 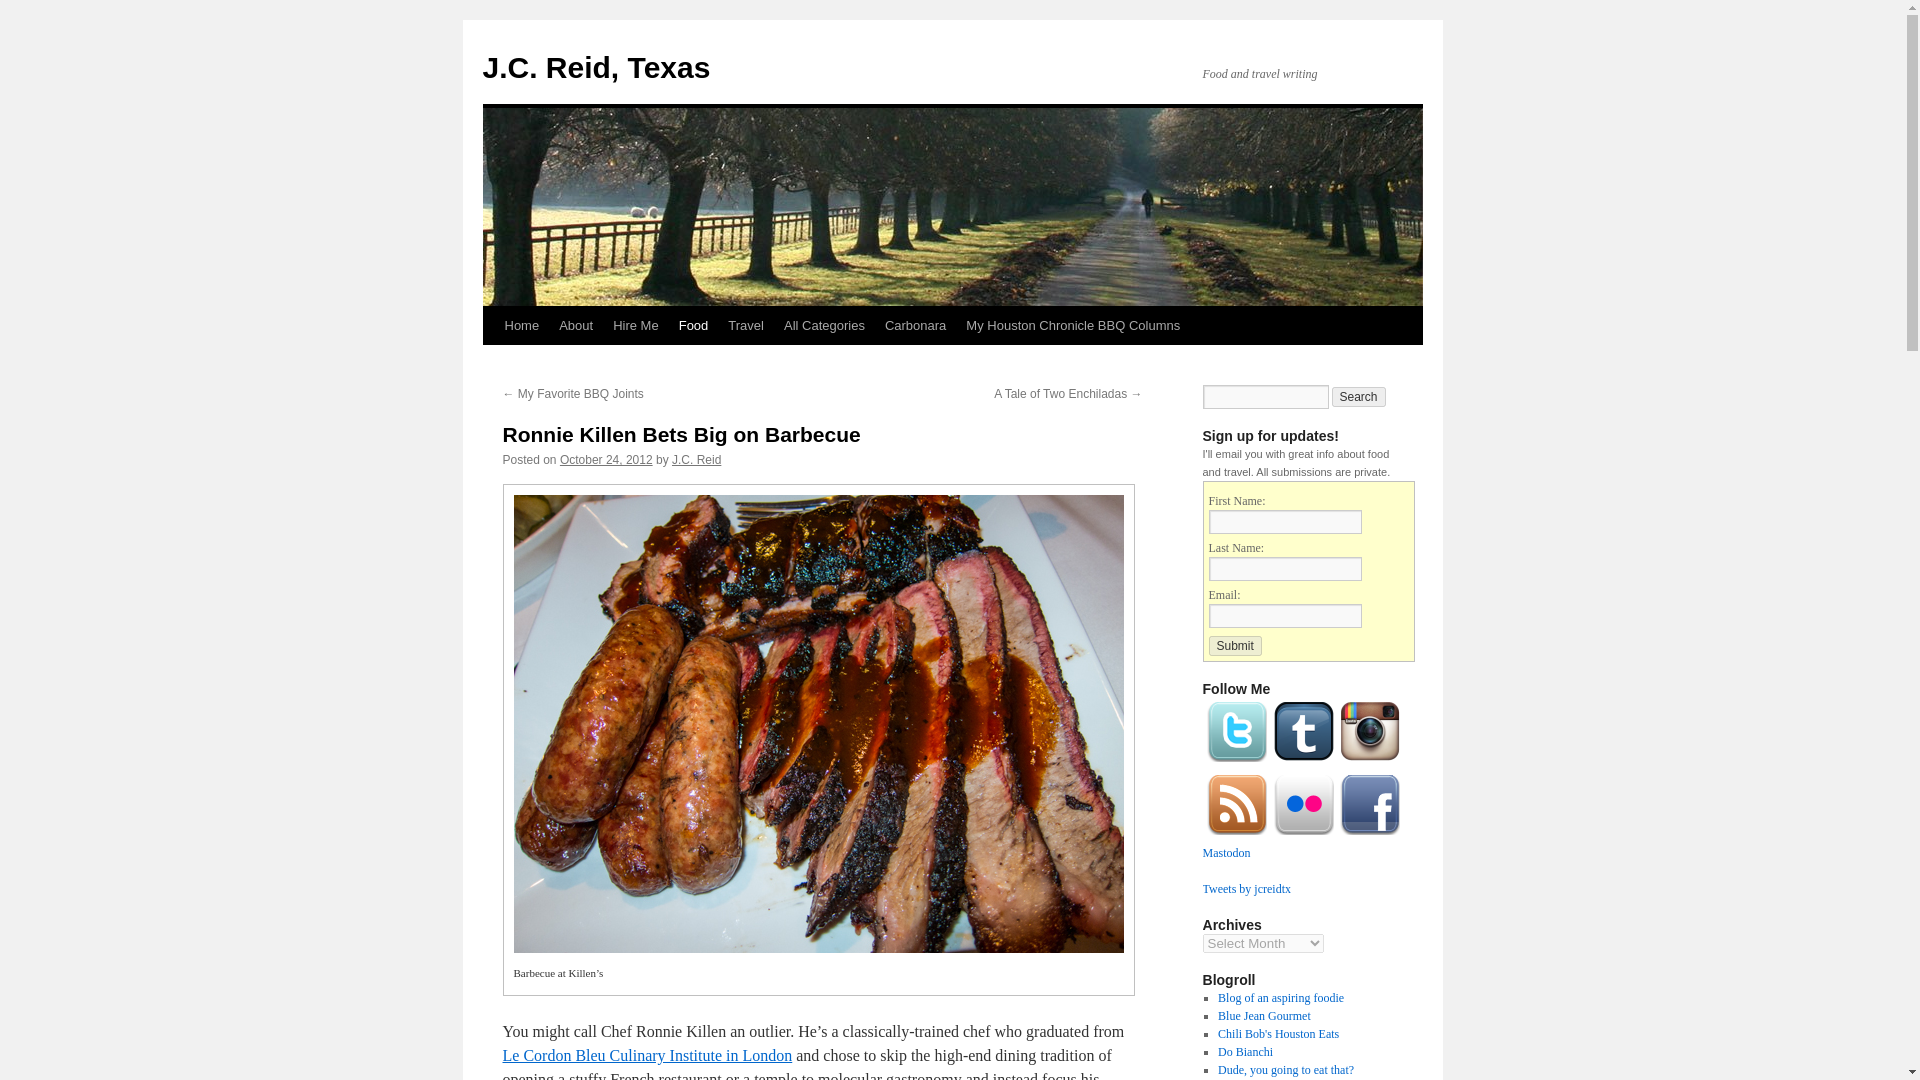 What do you see at coordinates (1370, 835) in the screenshot?
I see `Facebook` at bounding box center [1370, 835].